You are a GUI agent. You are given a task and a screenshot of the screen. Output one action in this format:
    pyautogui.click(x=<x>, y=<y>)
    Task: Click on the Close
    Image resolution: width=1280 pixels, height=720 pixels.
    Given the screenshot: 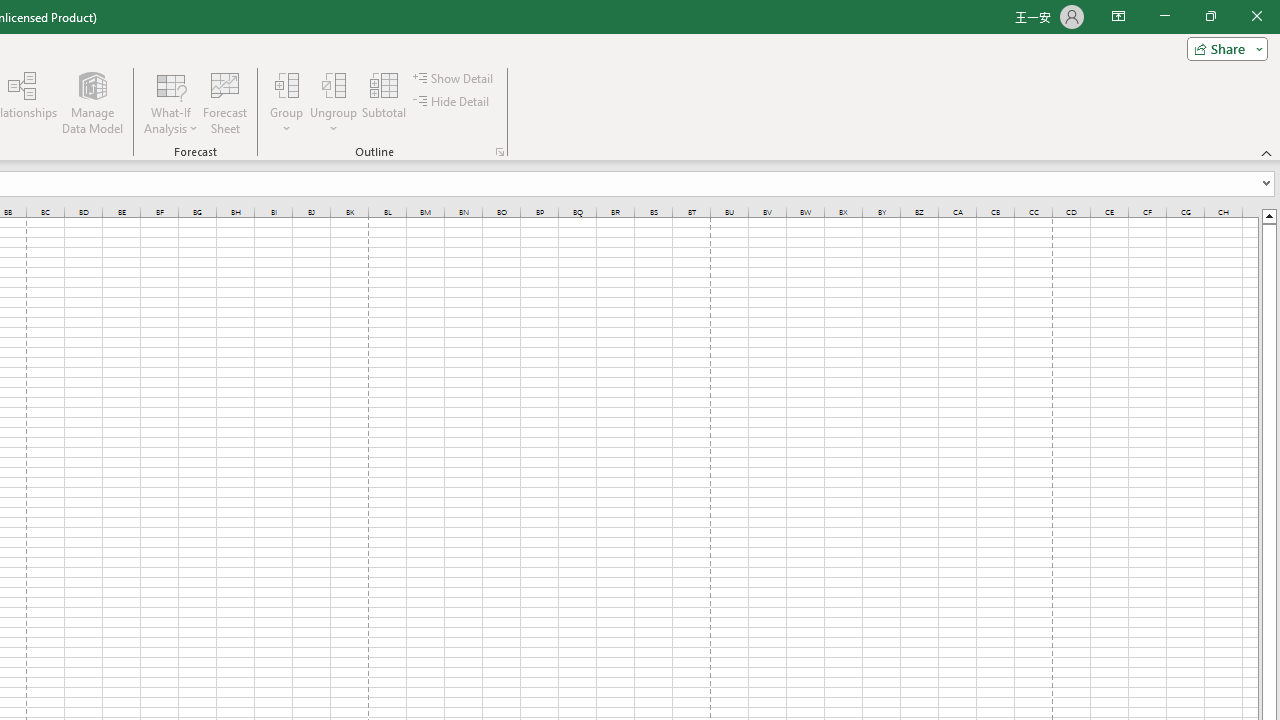 What is the action you would take?
    pyautogui.click(x=1256, y=16)
    